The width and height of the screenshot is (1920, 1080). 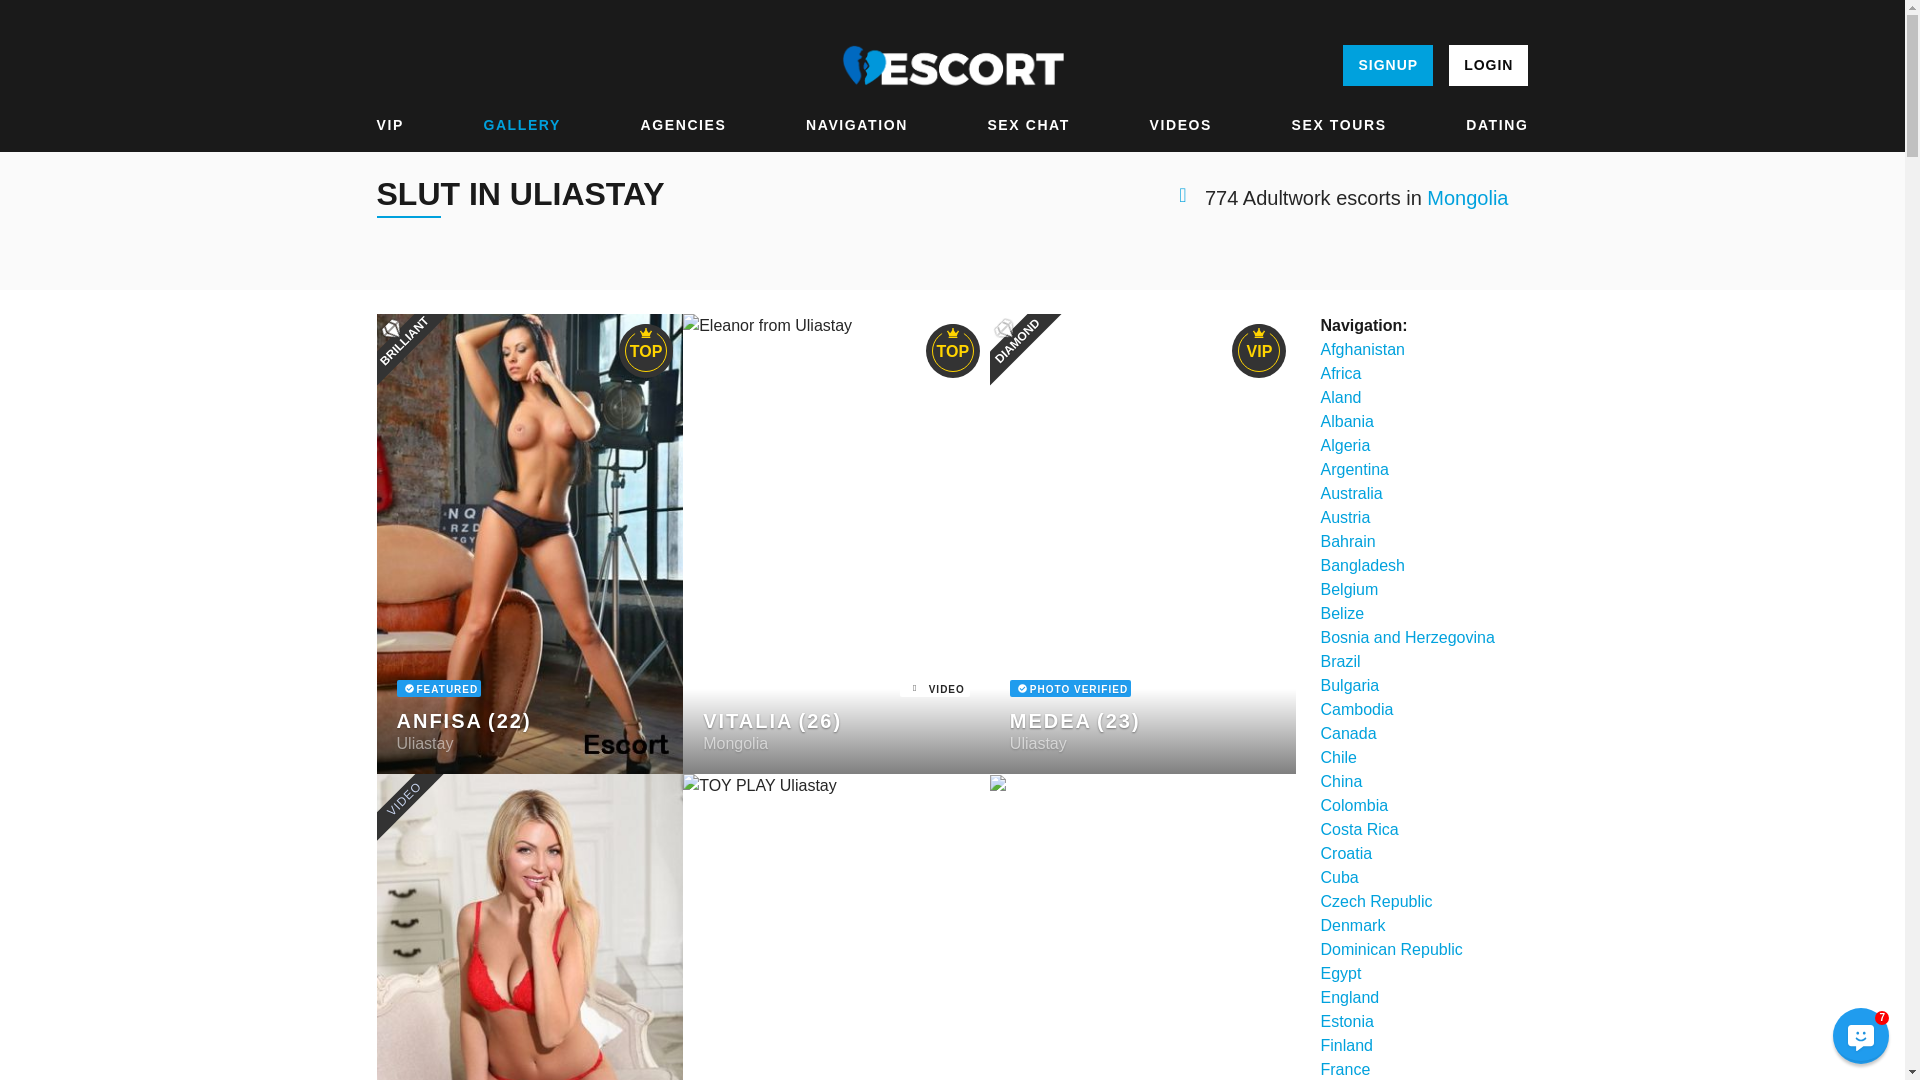 I want to click on VIDEOS, so click(x=1182, y=125).